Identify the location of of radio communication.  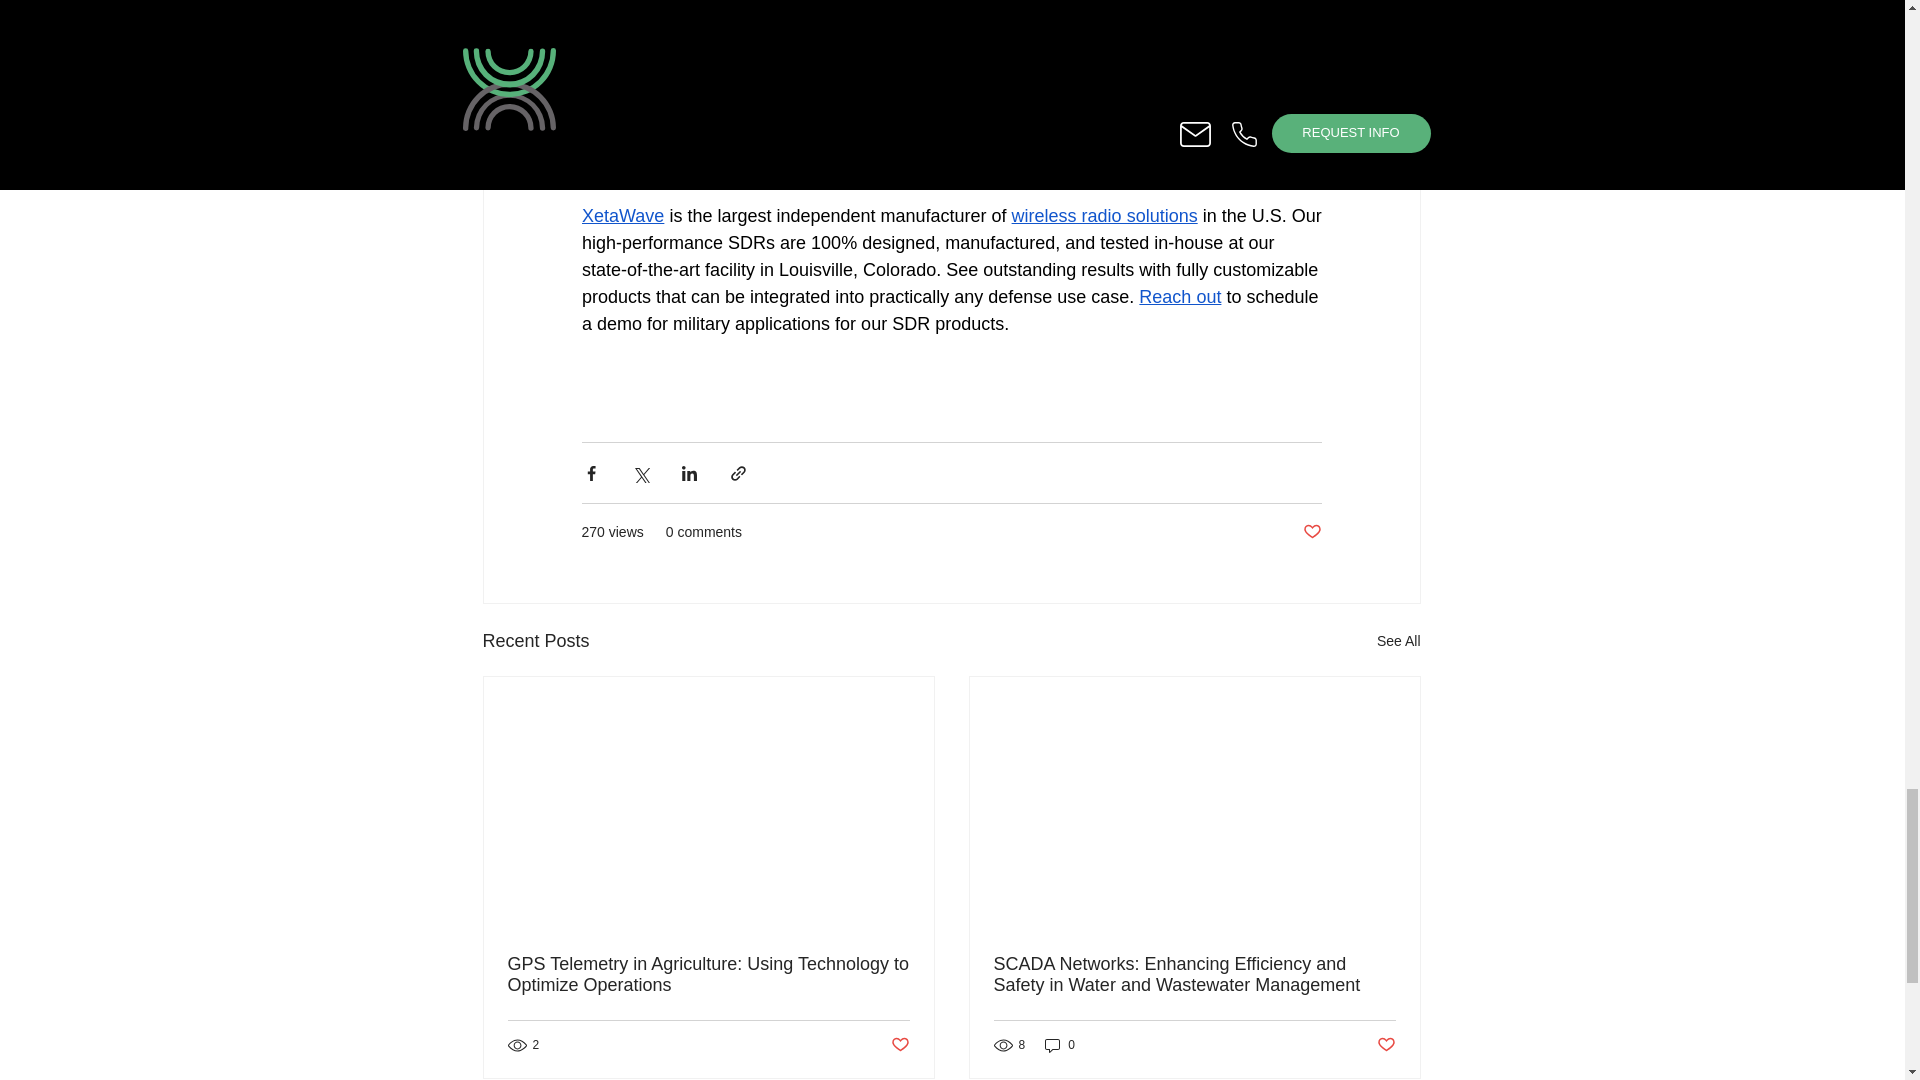
(1080, 12).